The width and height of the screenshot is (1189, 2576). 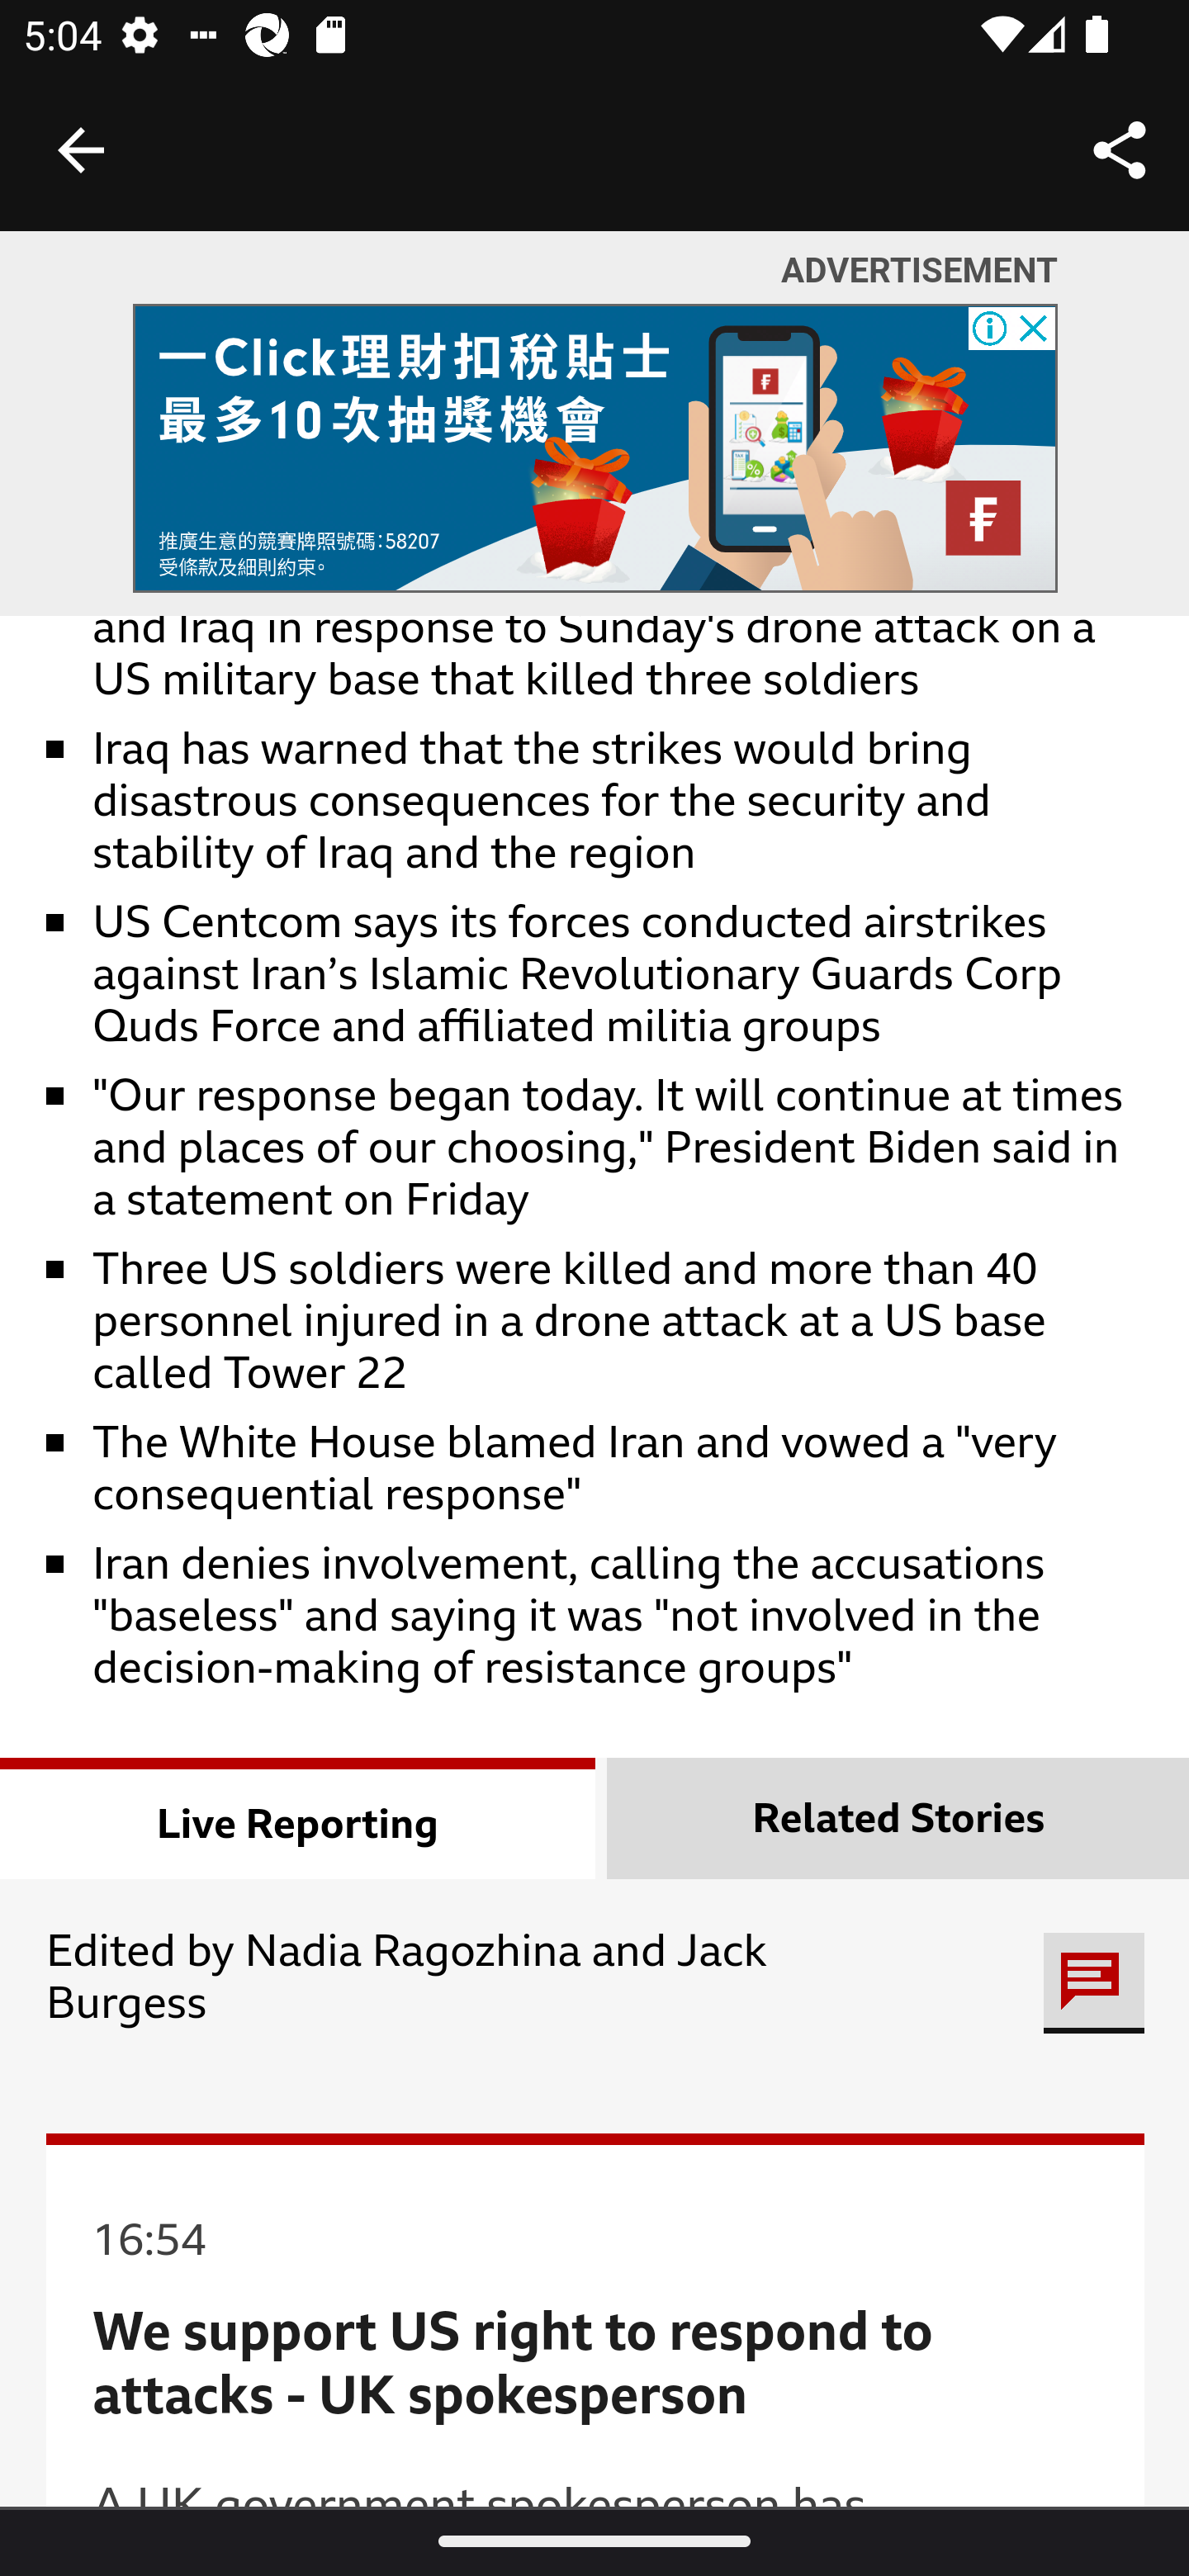 I want to click on Get involved, so click(x=1093, y=1985).